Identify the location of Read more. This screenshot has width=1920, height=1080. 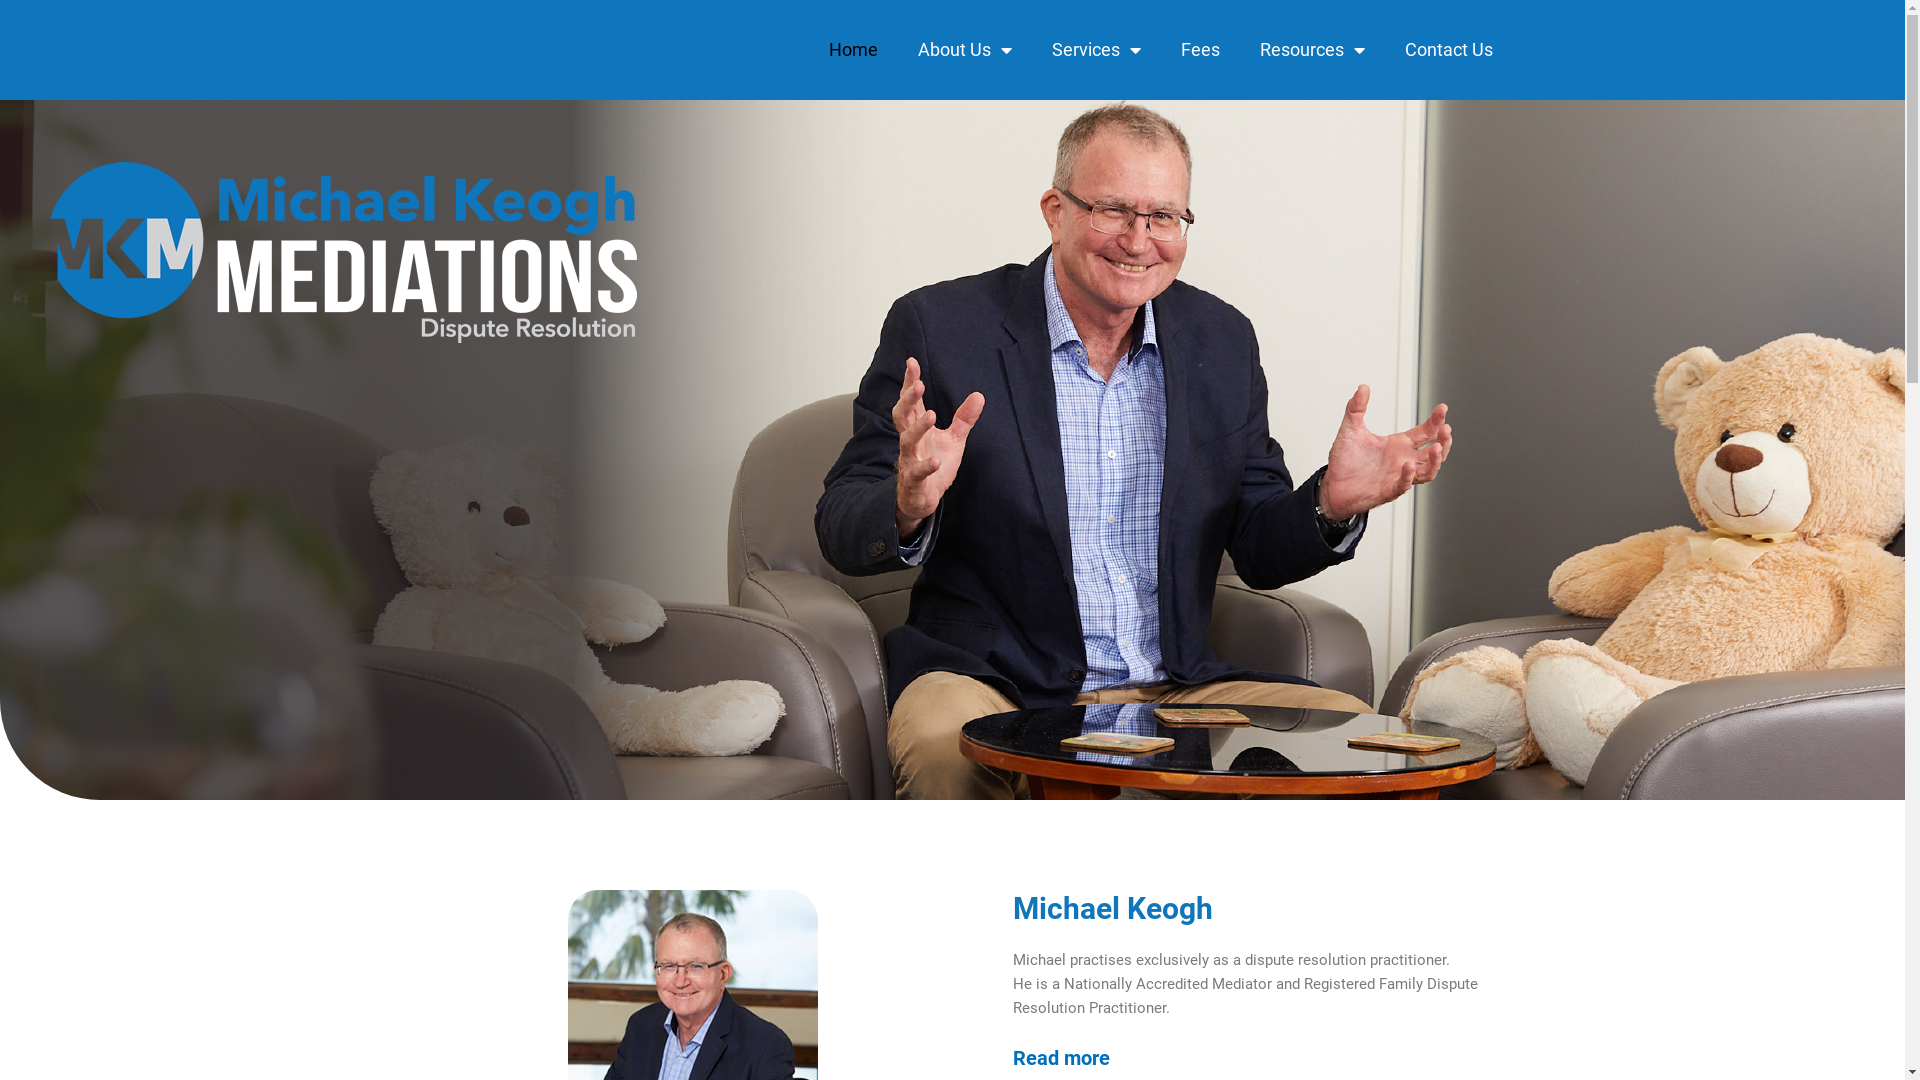
(1060, 1058).